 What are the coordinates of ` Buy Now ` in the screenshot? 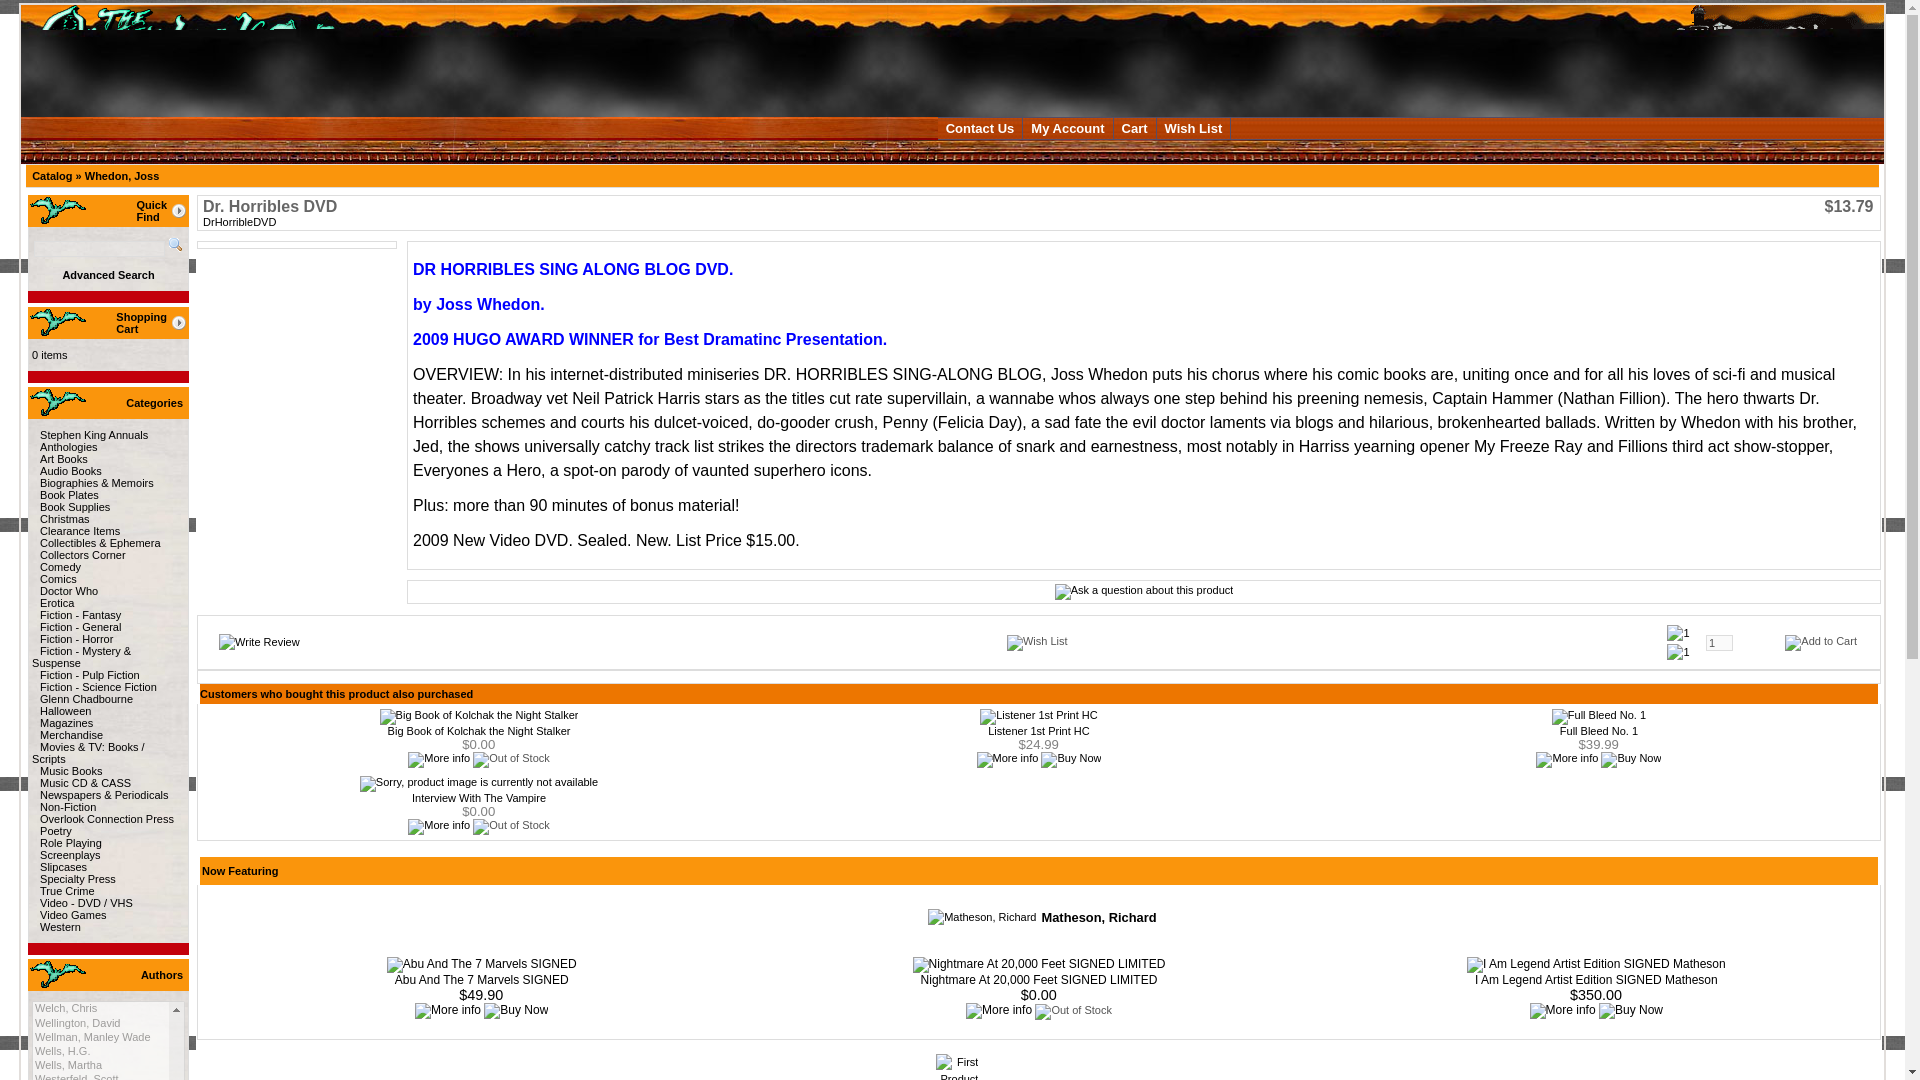 It's located at (1070, 759).